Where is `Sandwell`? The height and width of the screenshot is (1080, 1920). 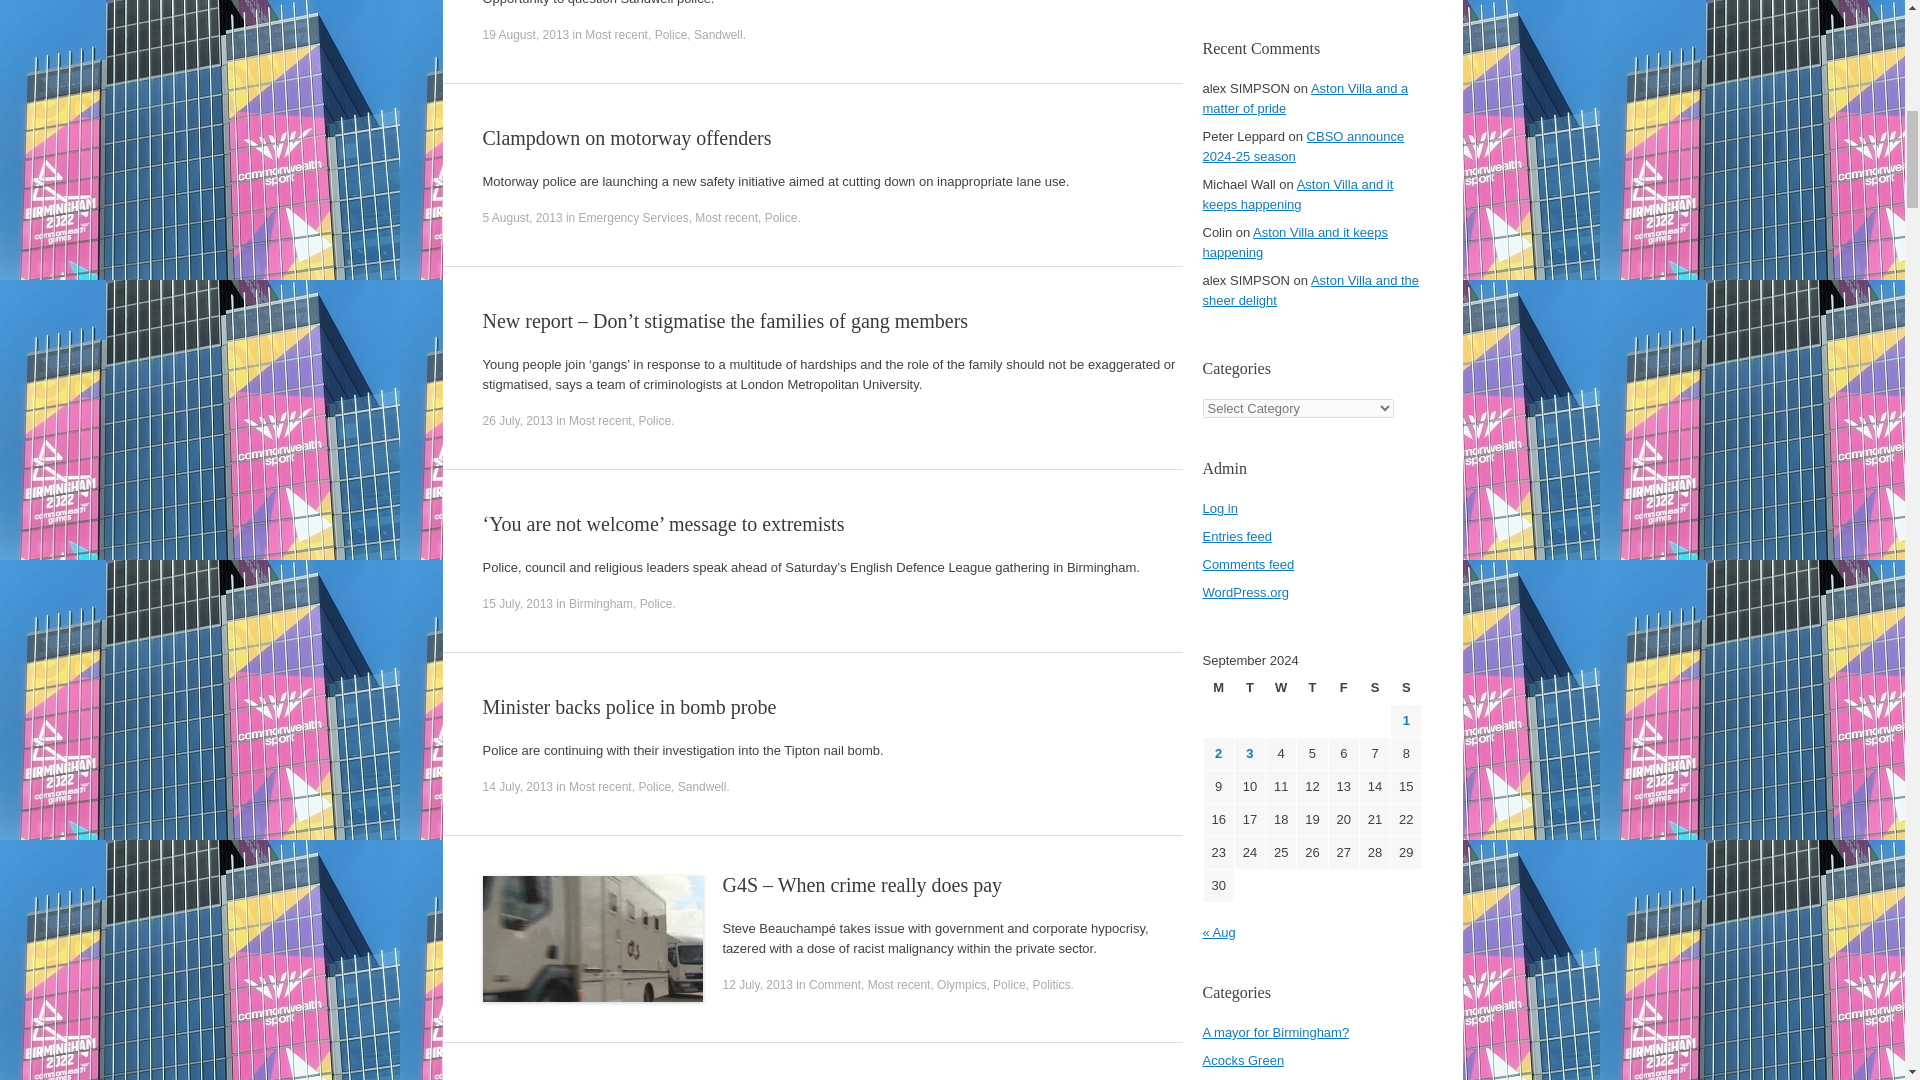
Sandwell is located at coordinates (702, 786).